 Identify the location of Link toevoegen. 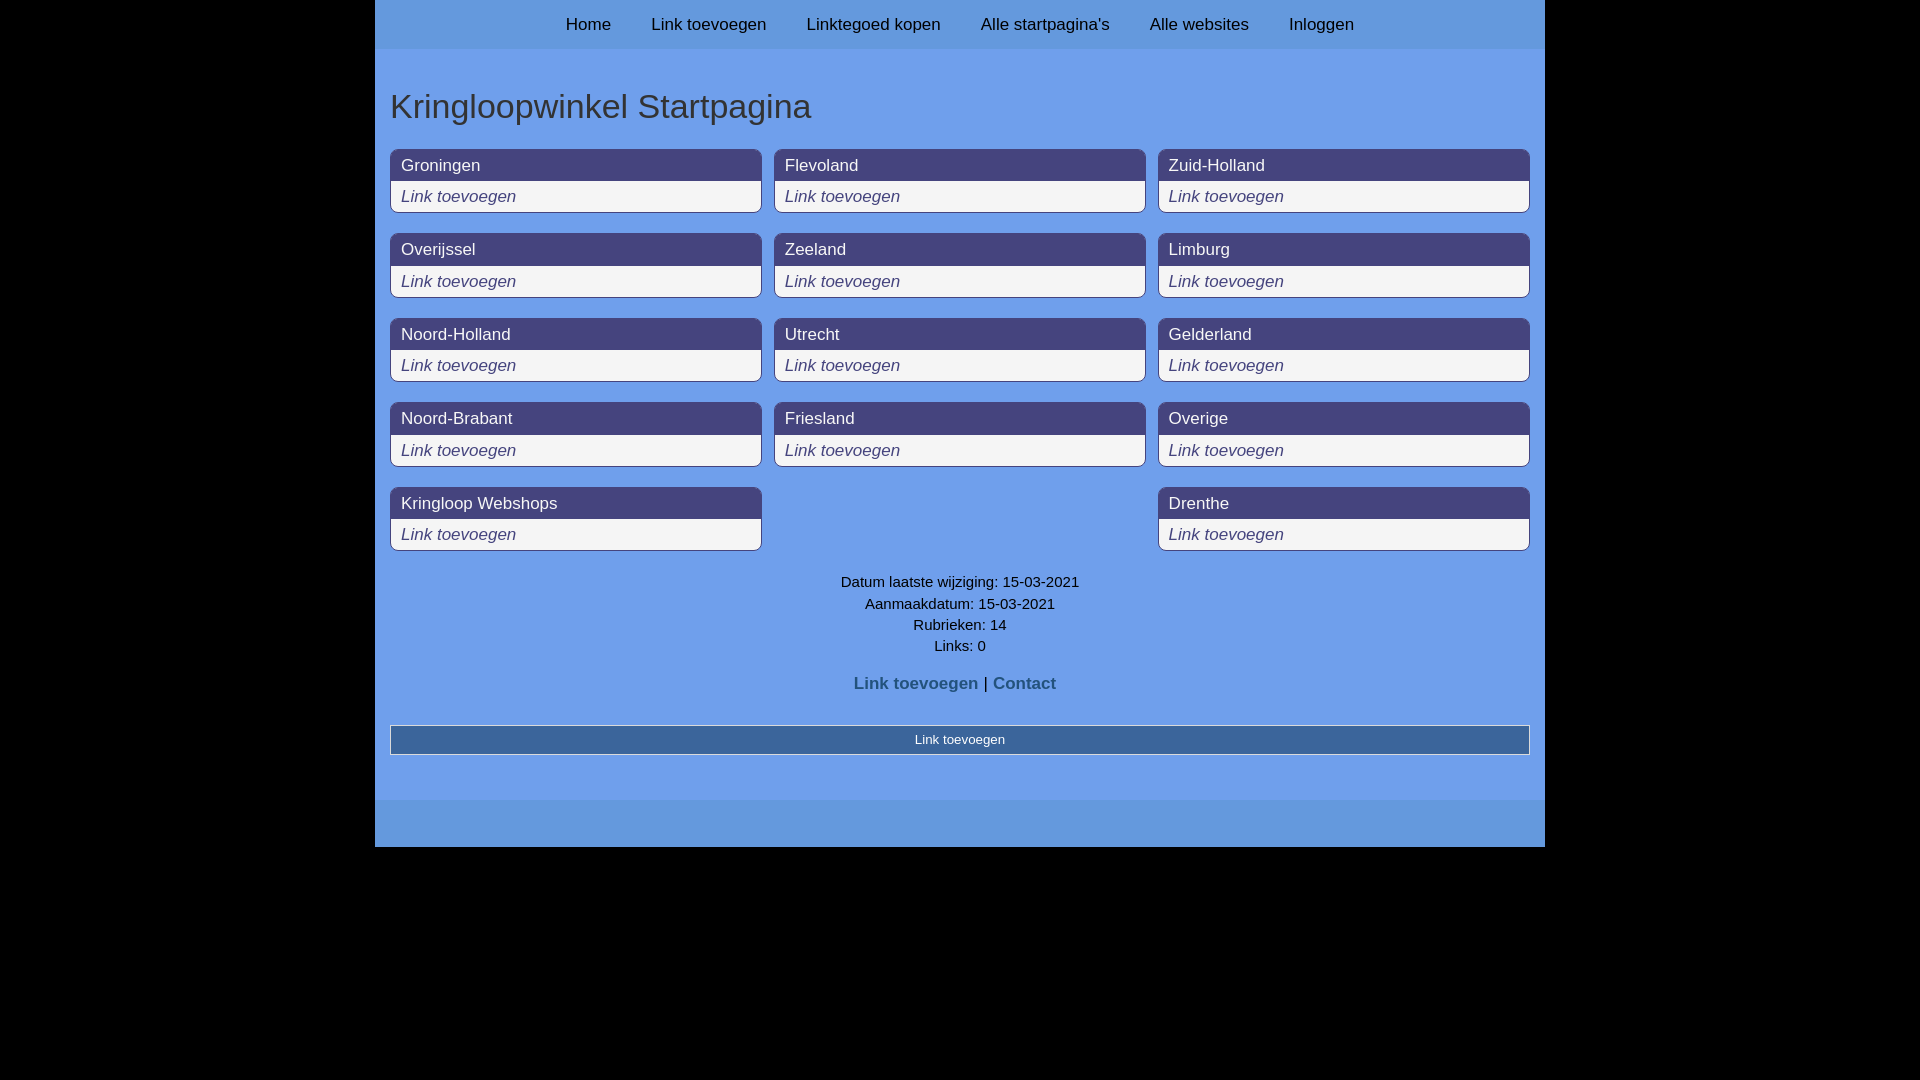
(842, 196).